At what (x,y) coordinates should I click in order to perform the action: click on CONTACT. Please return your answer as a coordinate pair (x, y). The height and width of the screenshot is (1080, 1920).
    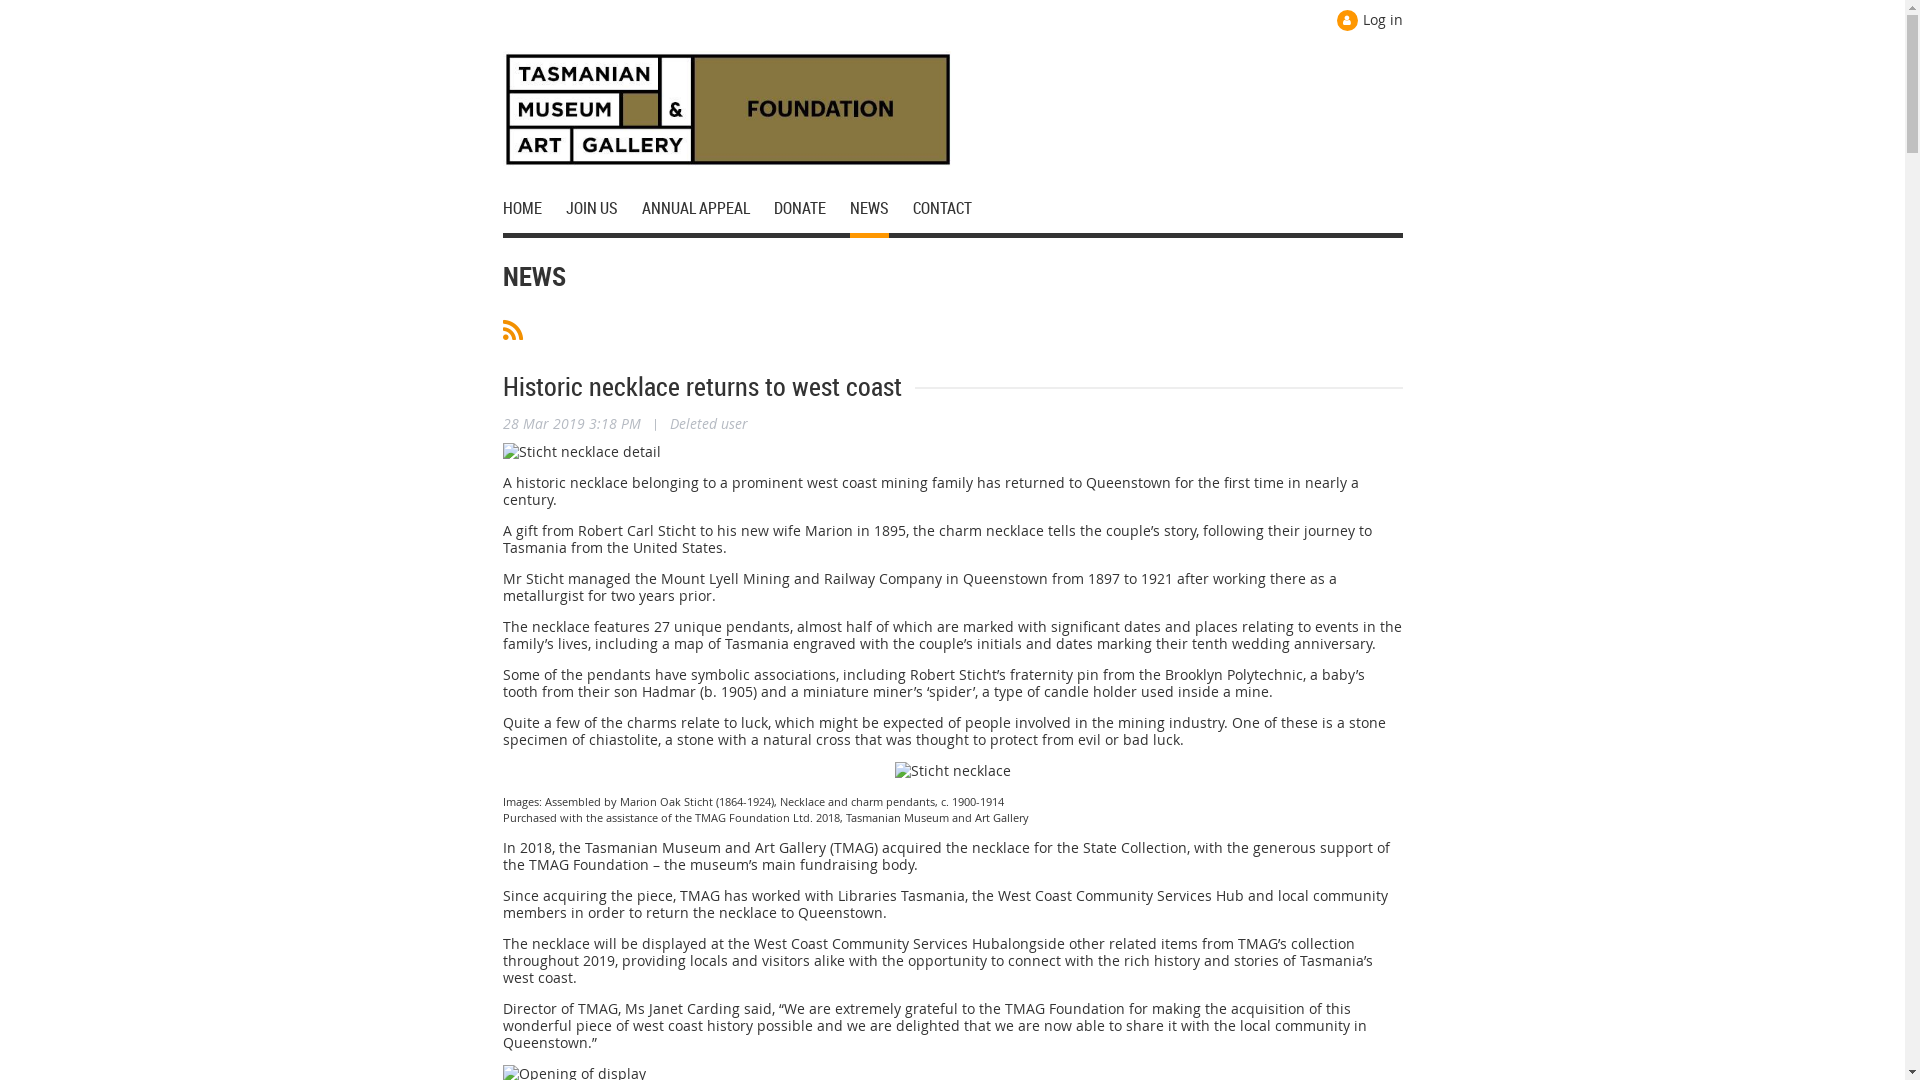
    Looking at the image, I should click on (942, 212).